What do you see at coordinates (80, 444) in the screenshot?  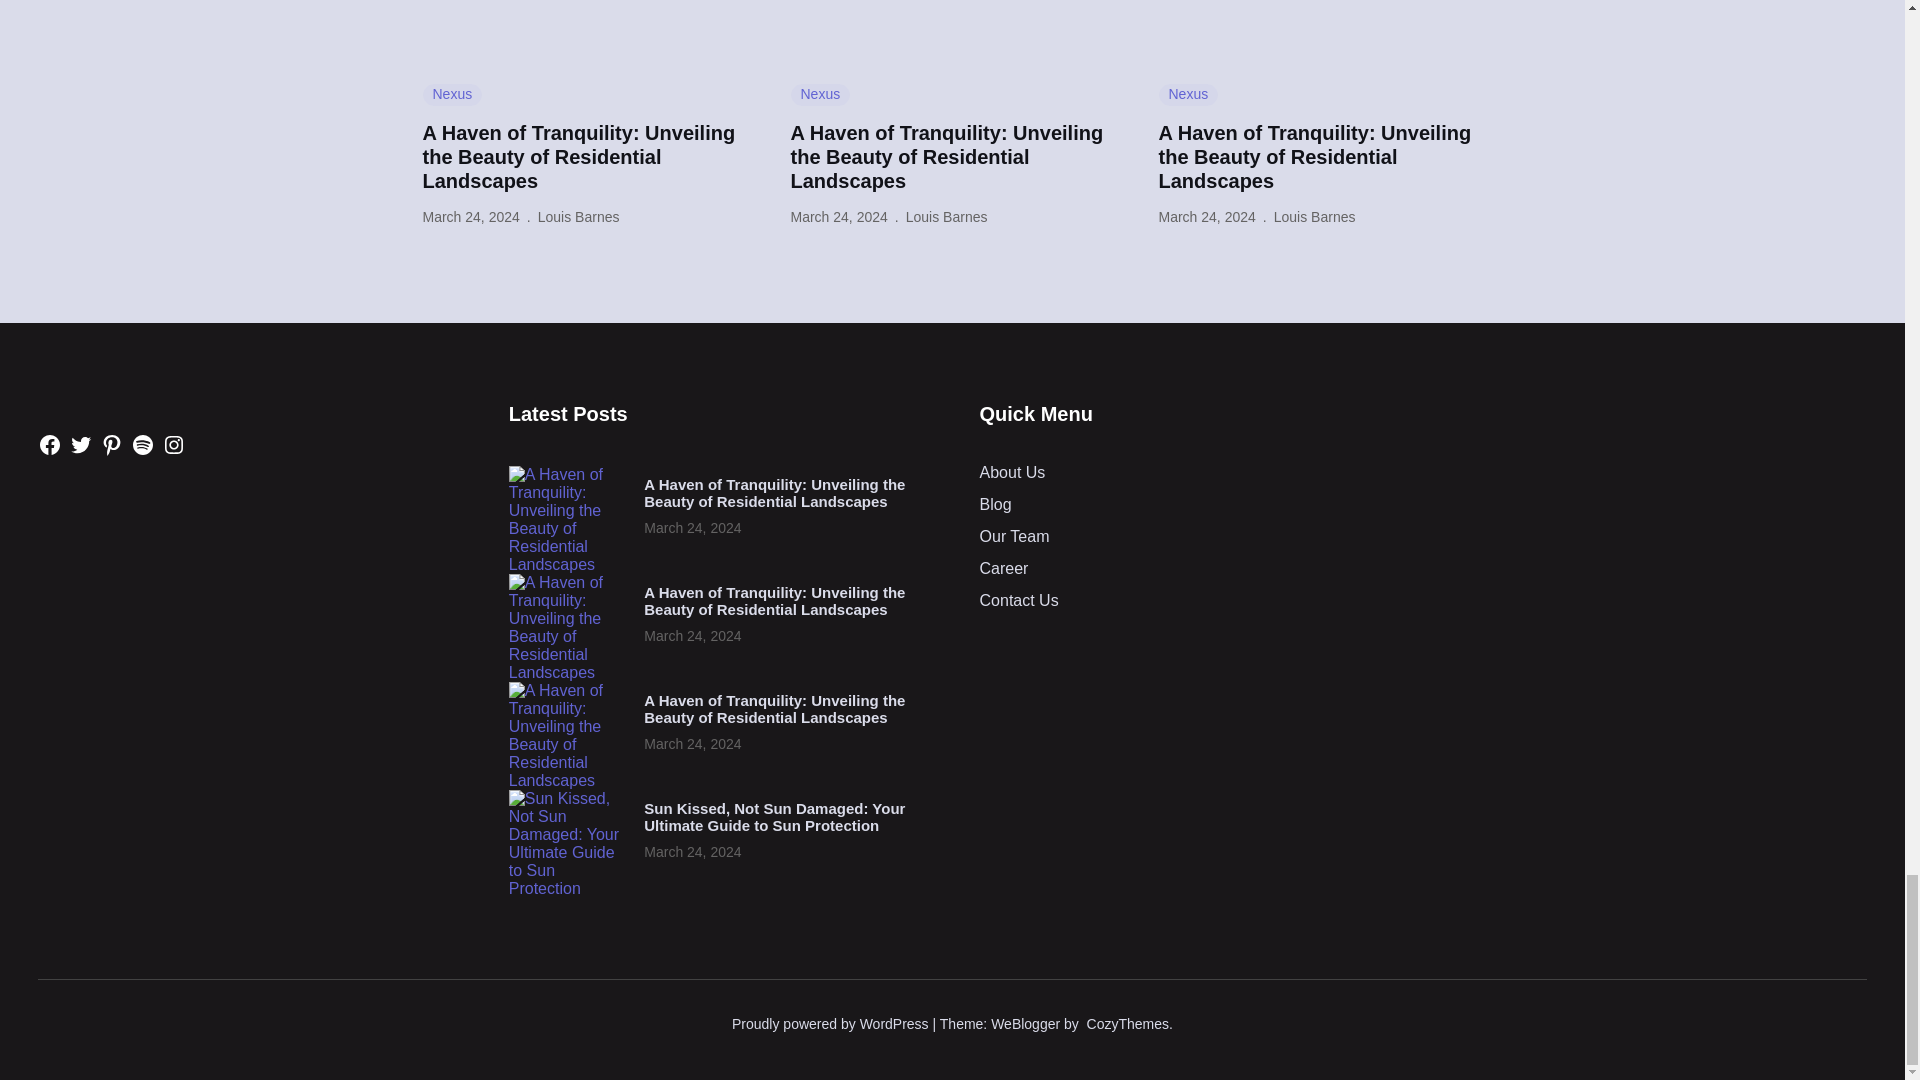 I see `Twitter` at bounding box center [80, 444].